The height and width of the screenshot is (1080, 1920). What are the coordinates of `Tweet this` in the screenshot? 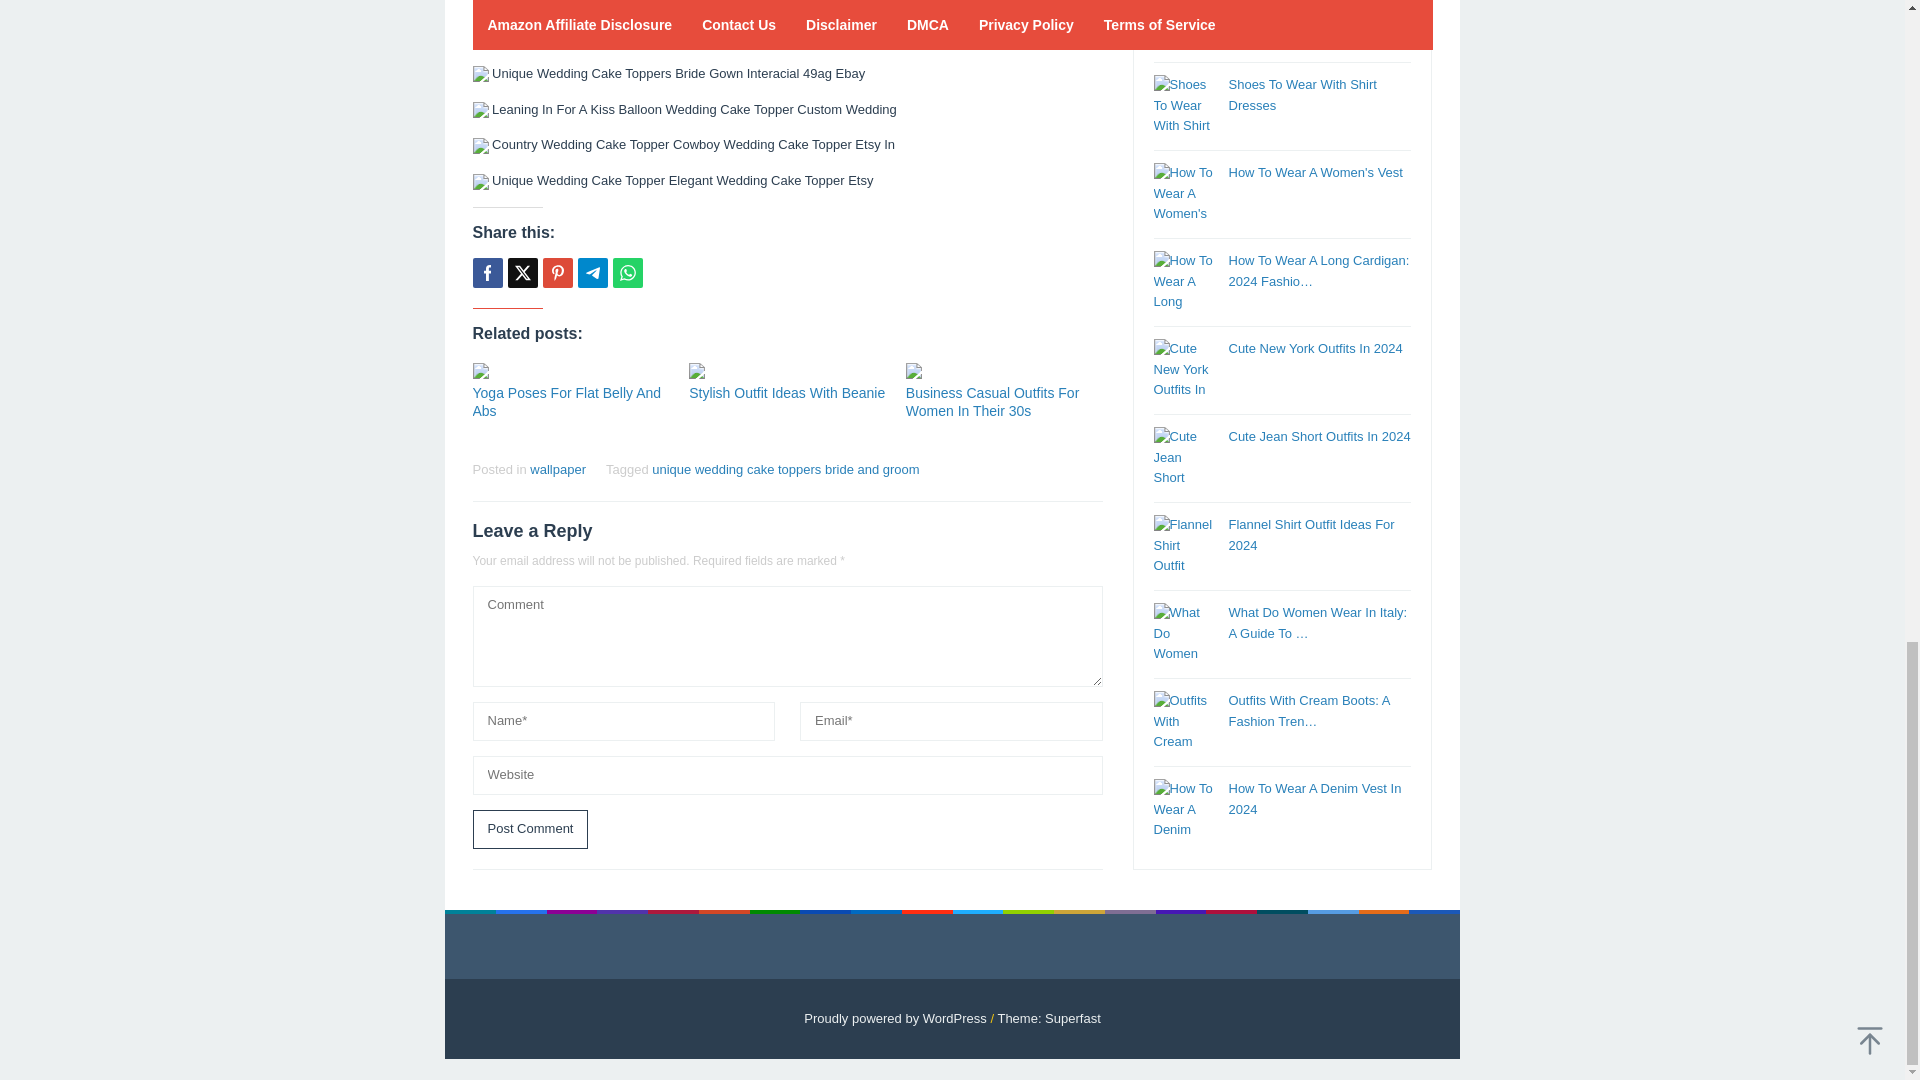 It's located at (522, 273).